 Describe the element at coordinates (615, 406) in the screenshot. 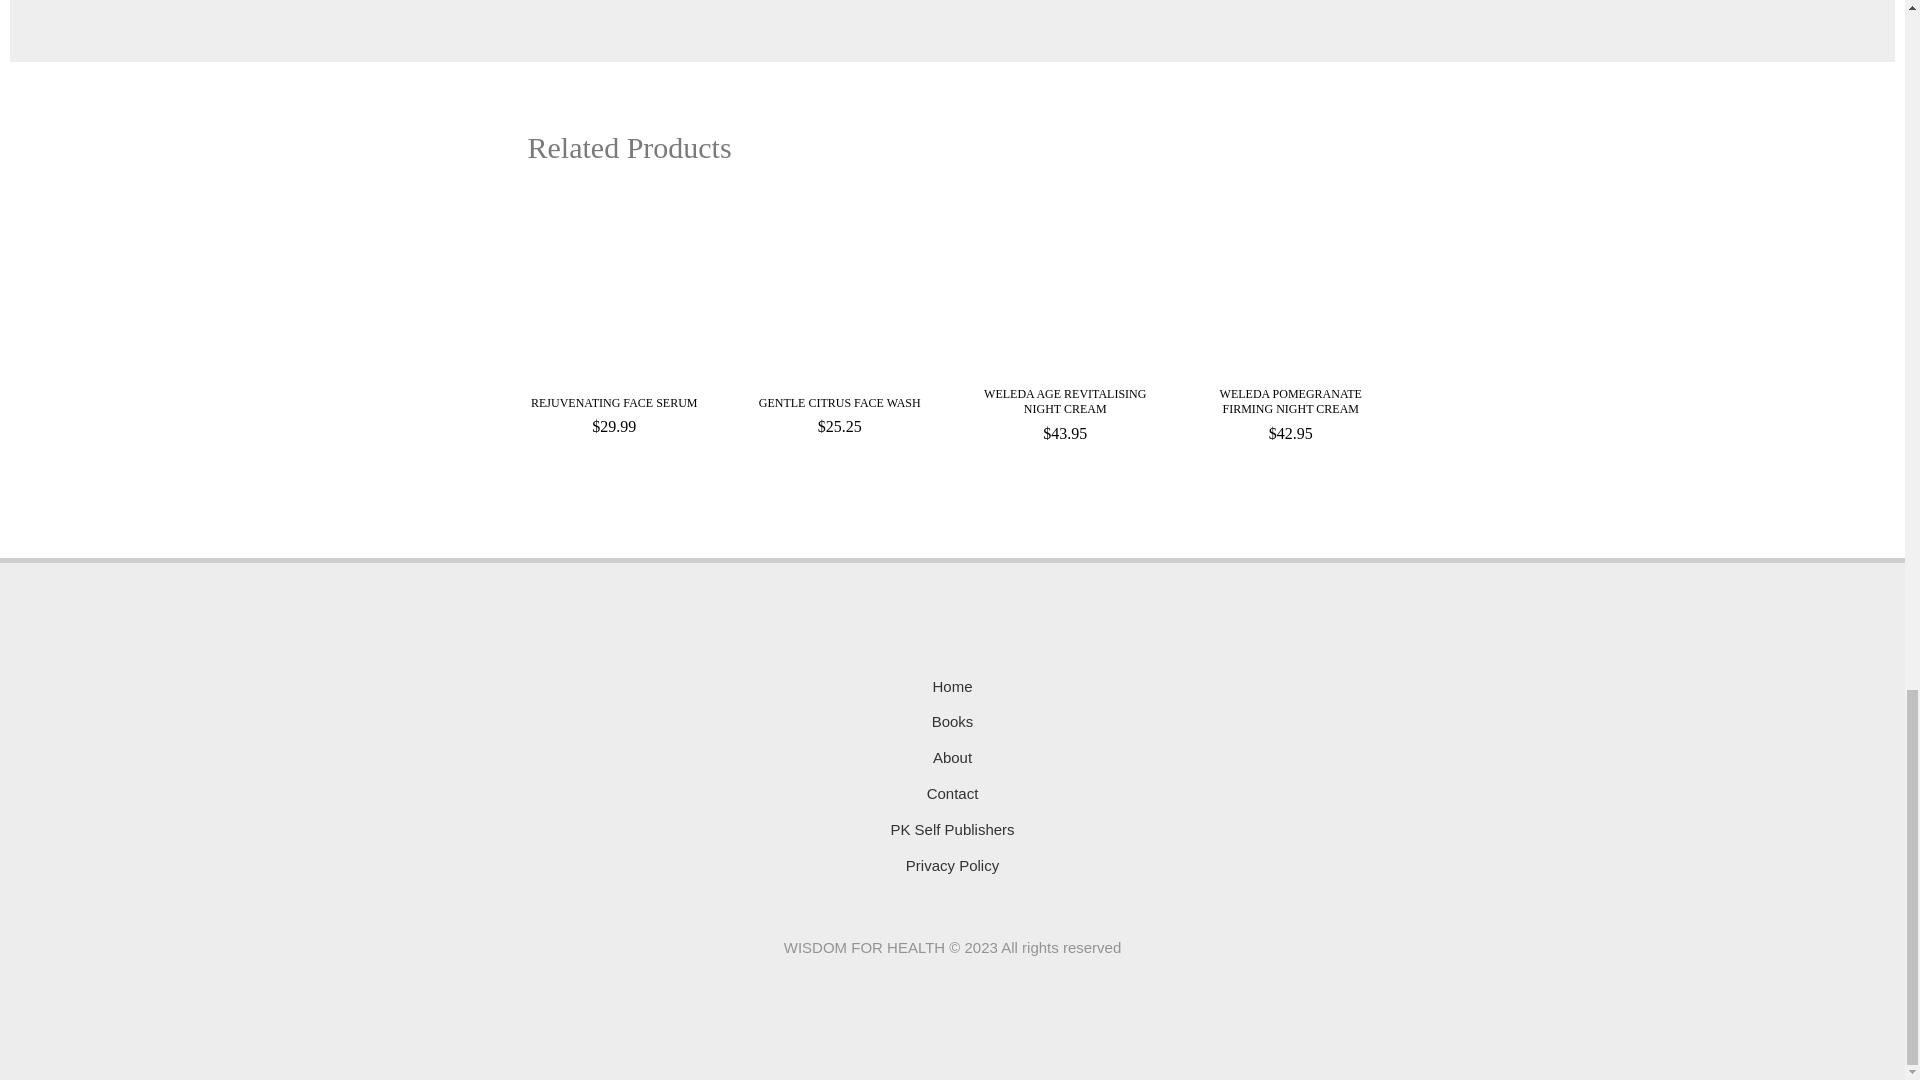

I see `REJUVENATING FACE SERUM` at that location.